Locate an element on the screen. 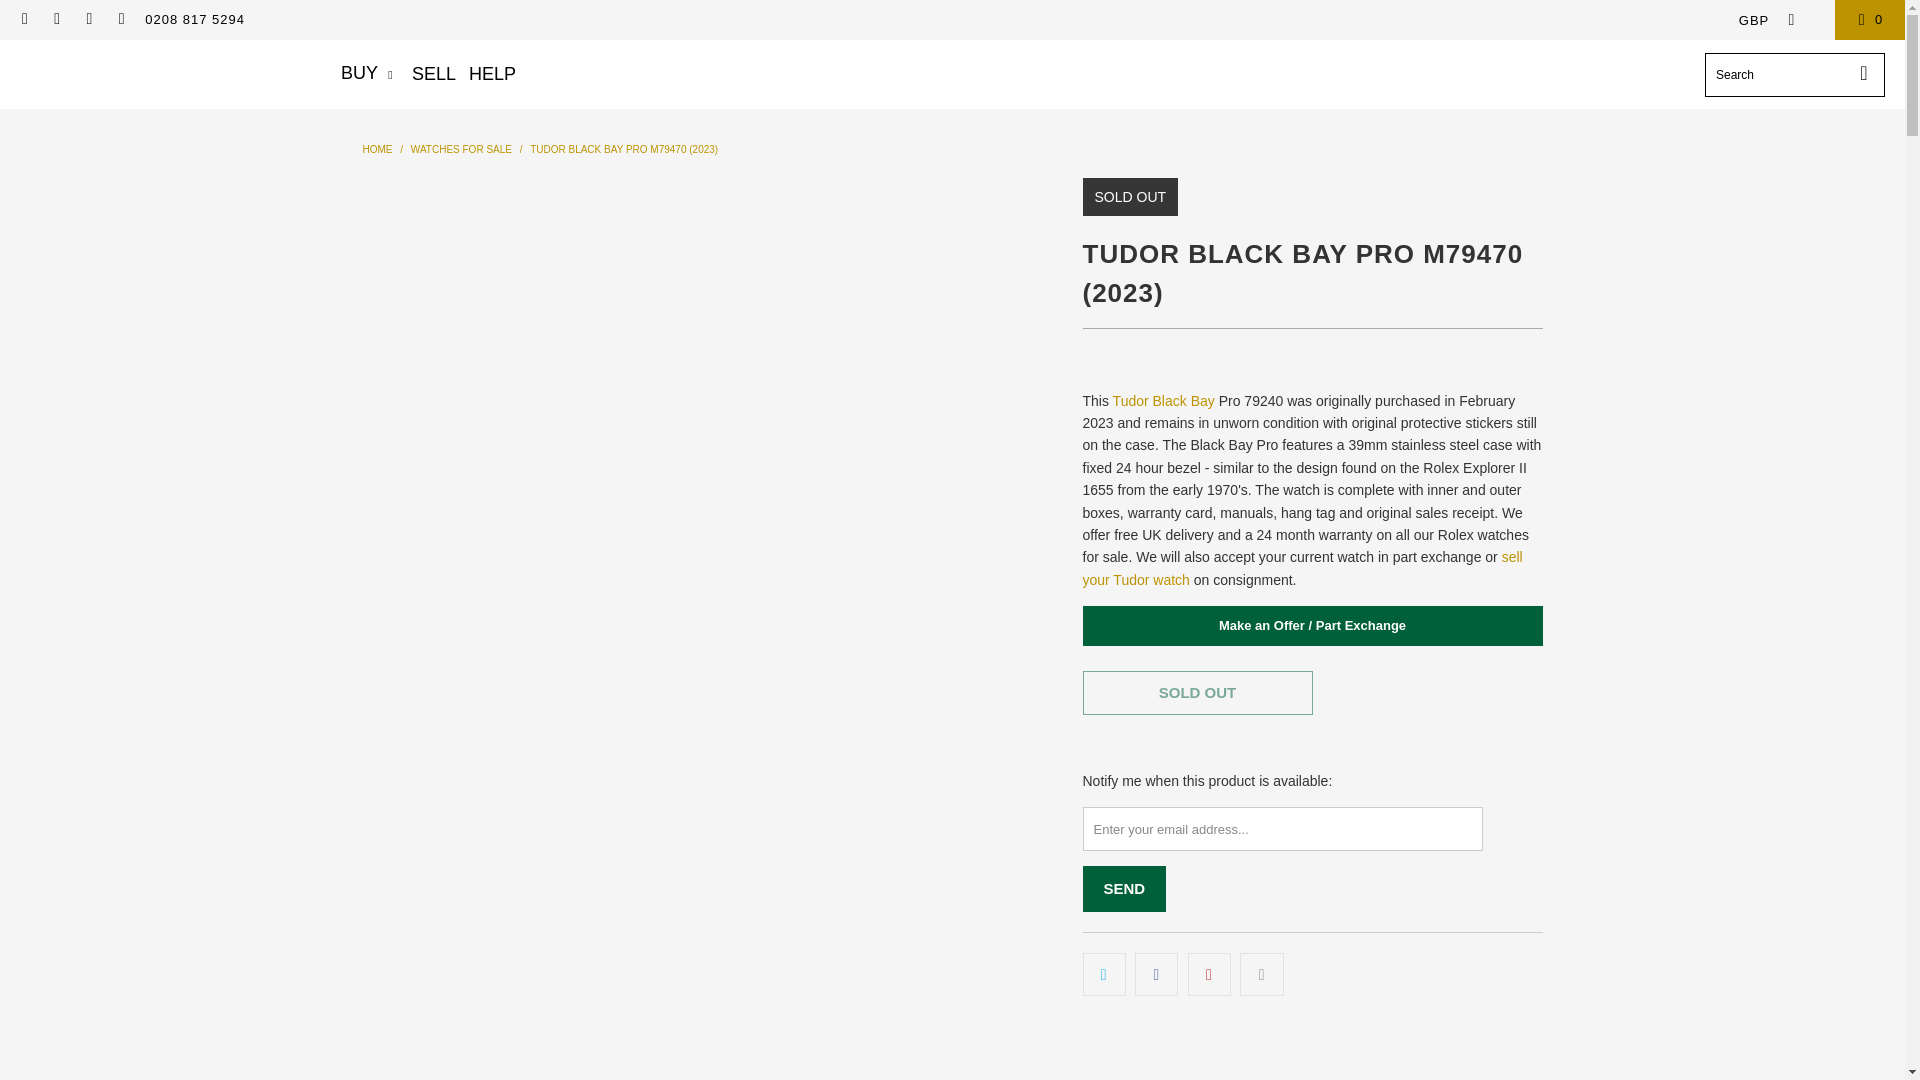  WATCHES FOR SALE is located at coordinates (461, 149).